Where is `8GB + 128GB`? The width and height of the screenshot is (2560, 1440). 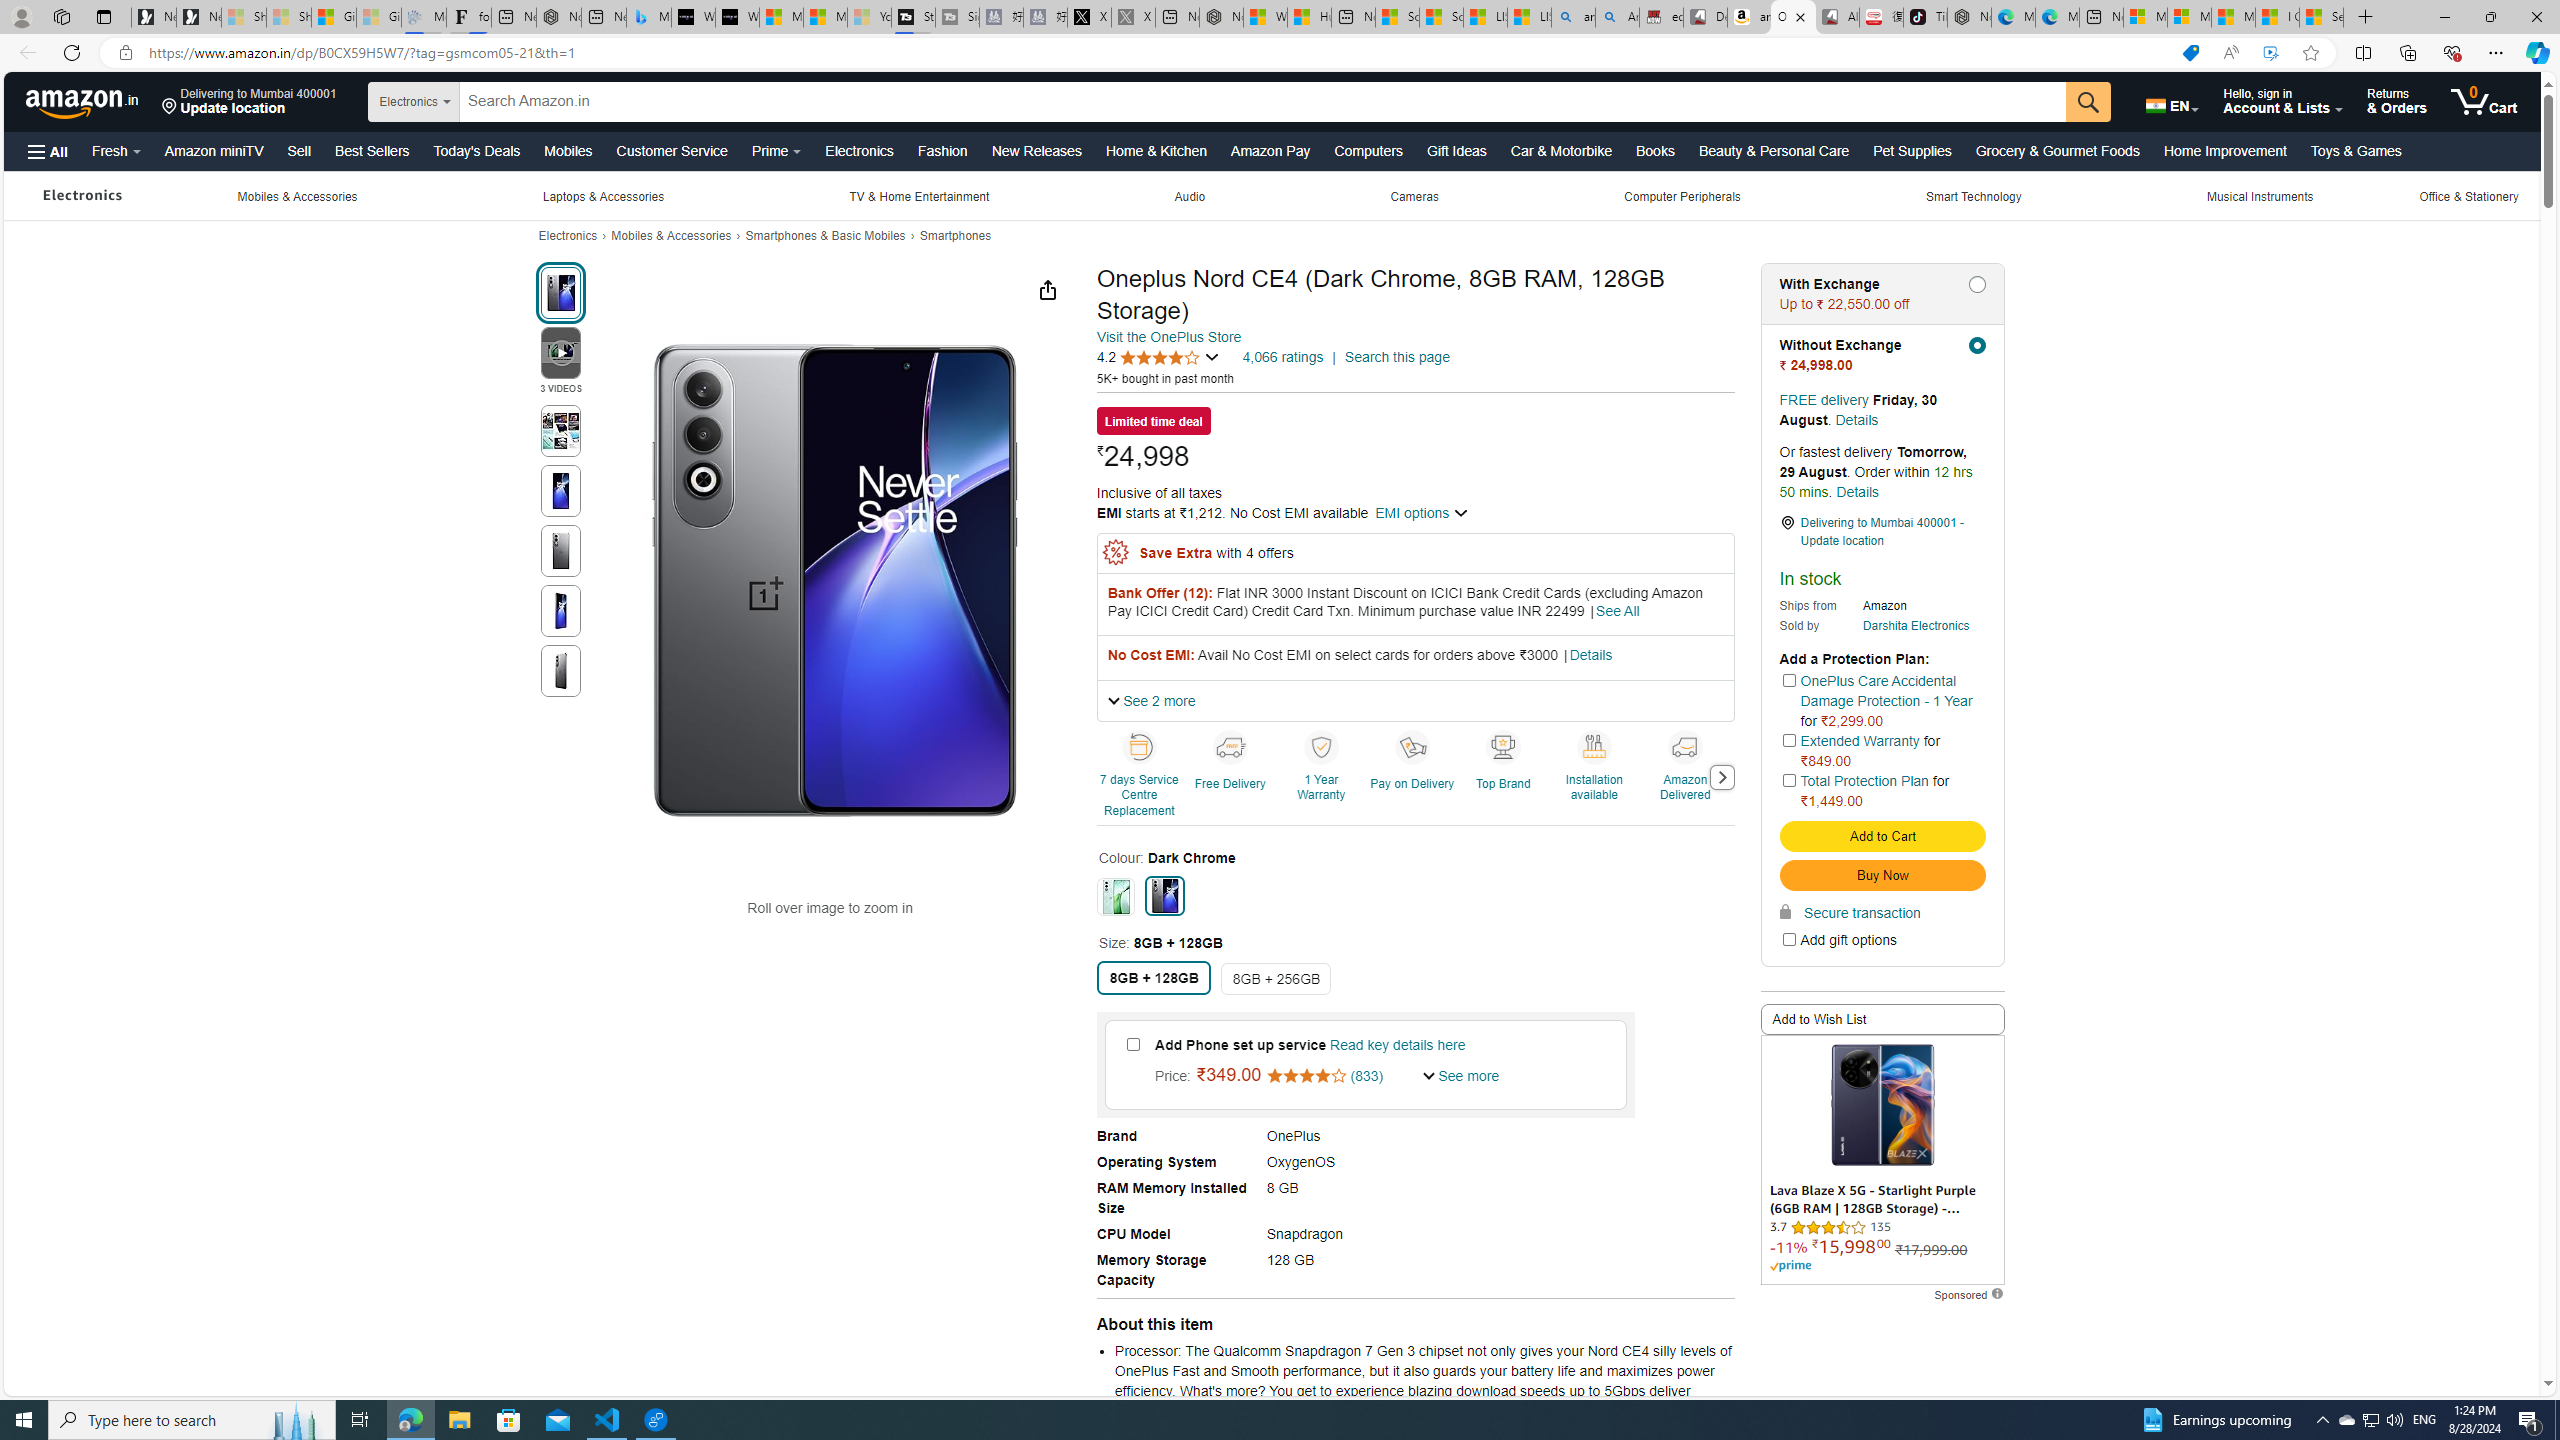
8GB + 128GB is located at coordinates (1153, 977).